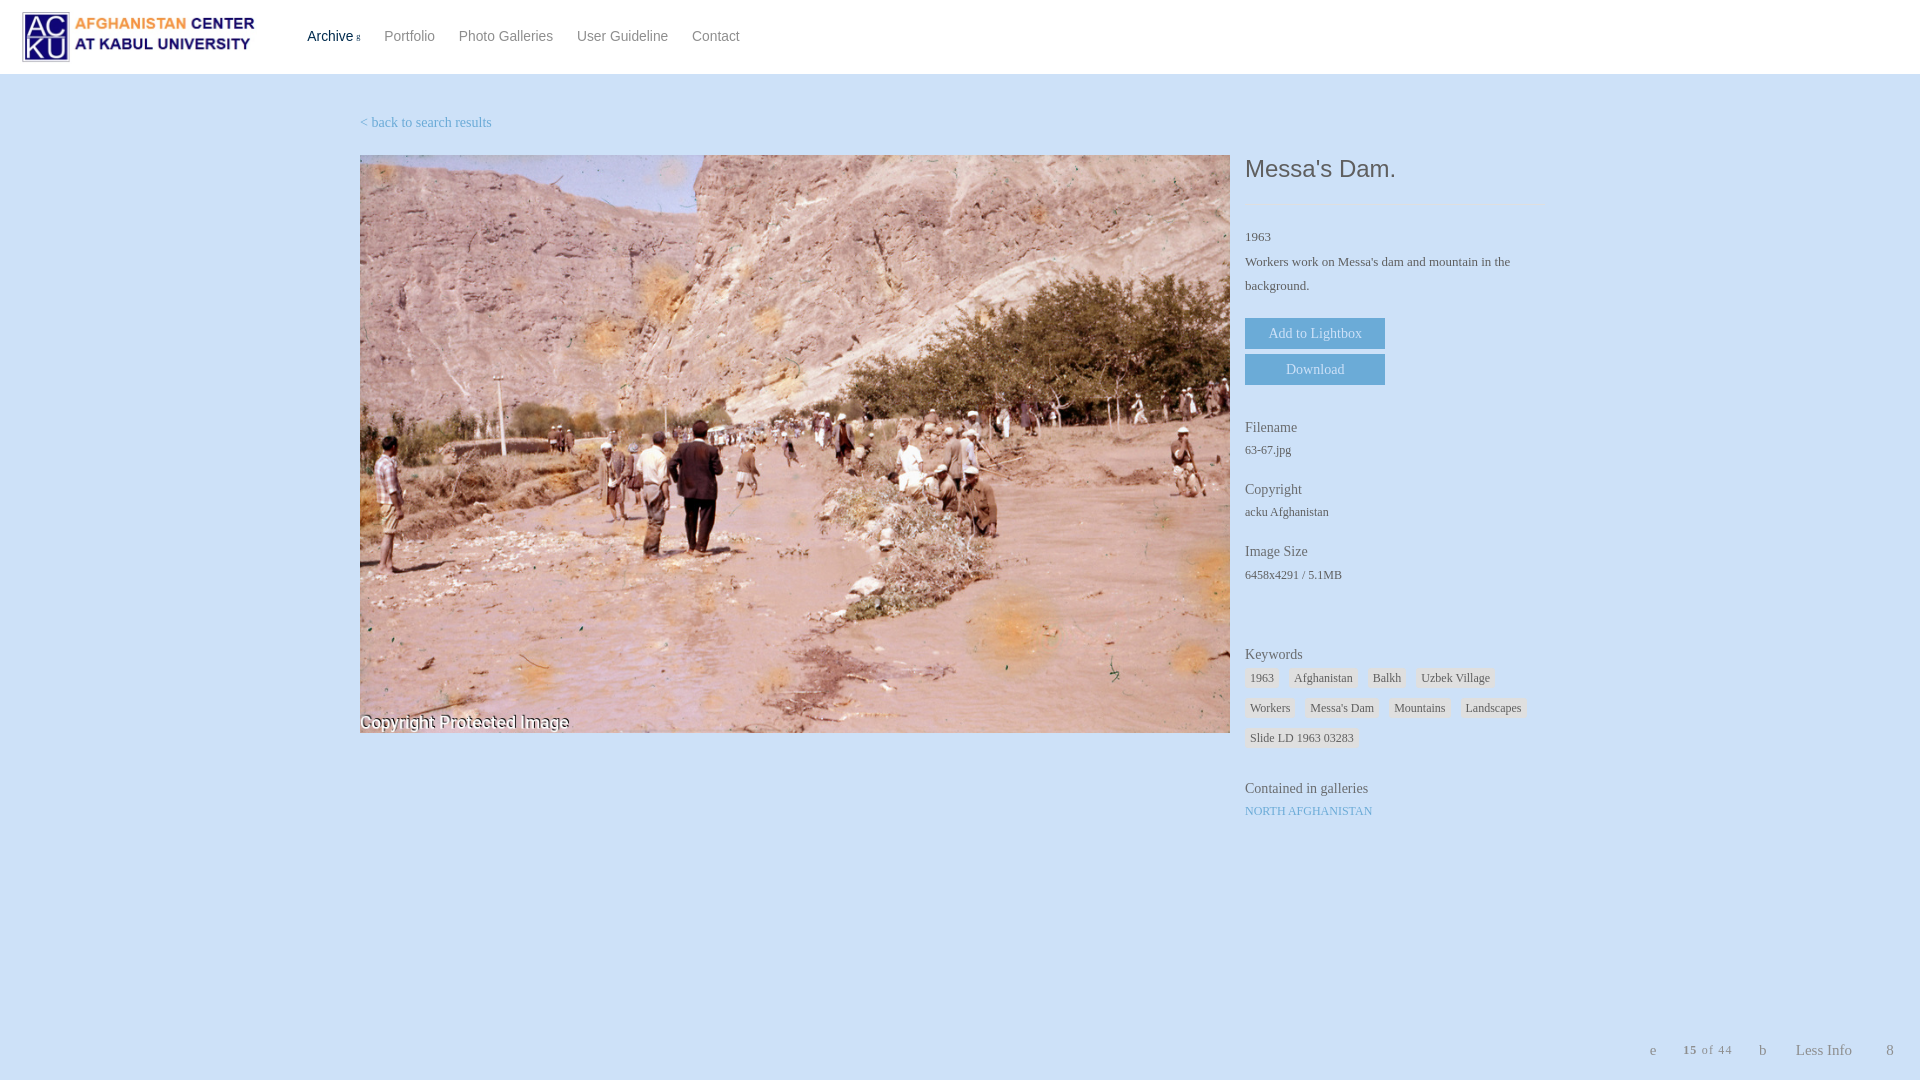  What do you see at coordinates (1308, 810) in the screenshot?
I see `NORTH AFGHANISTAN` at bounding box center [1308, 810].